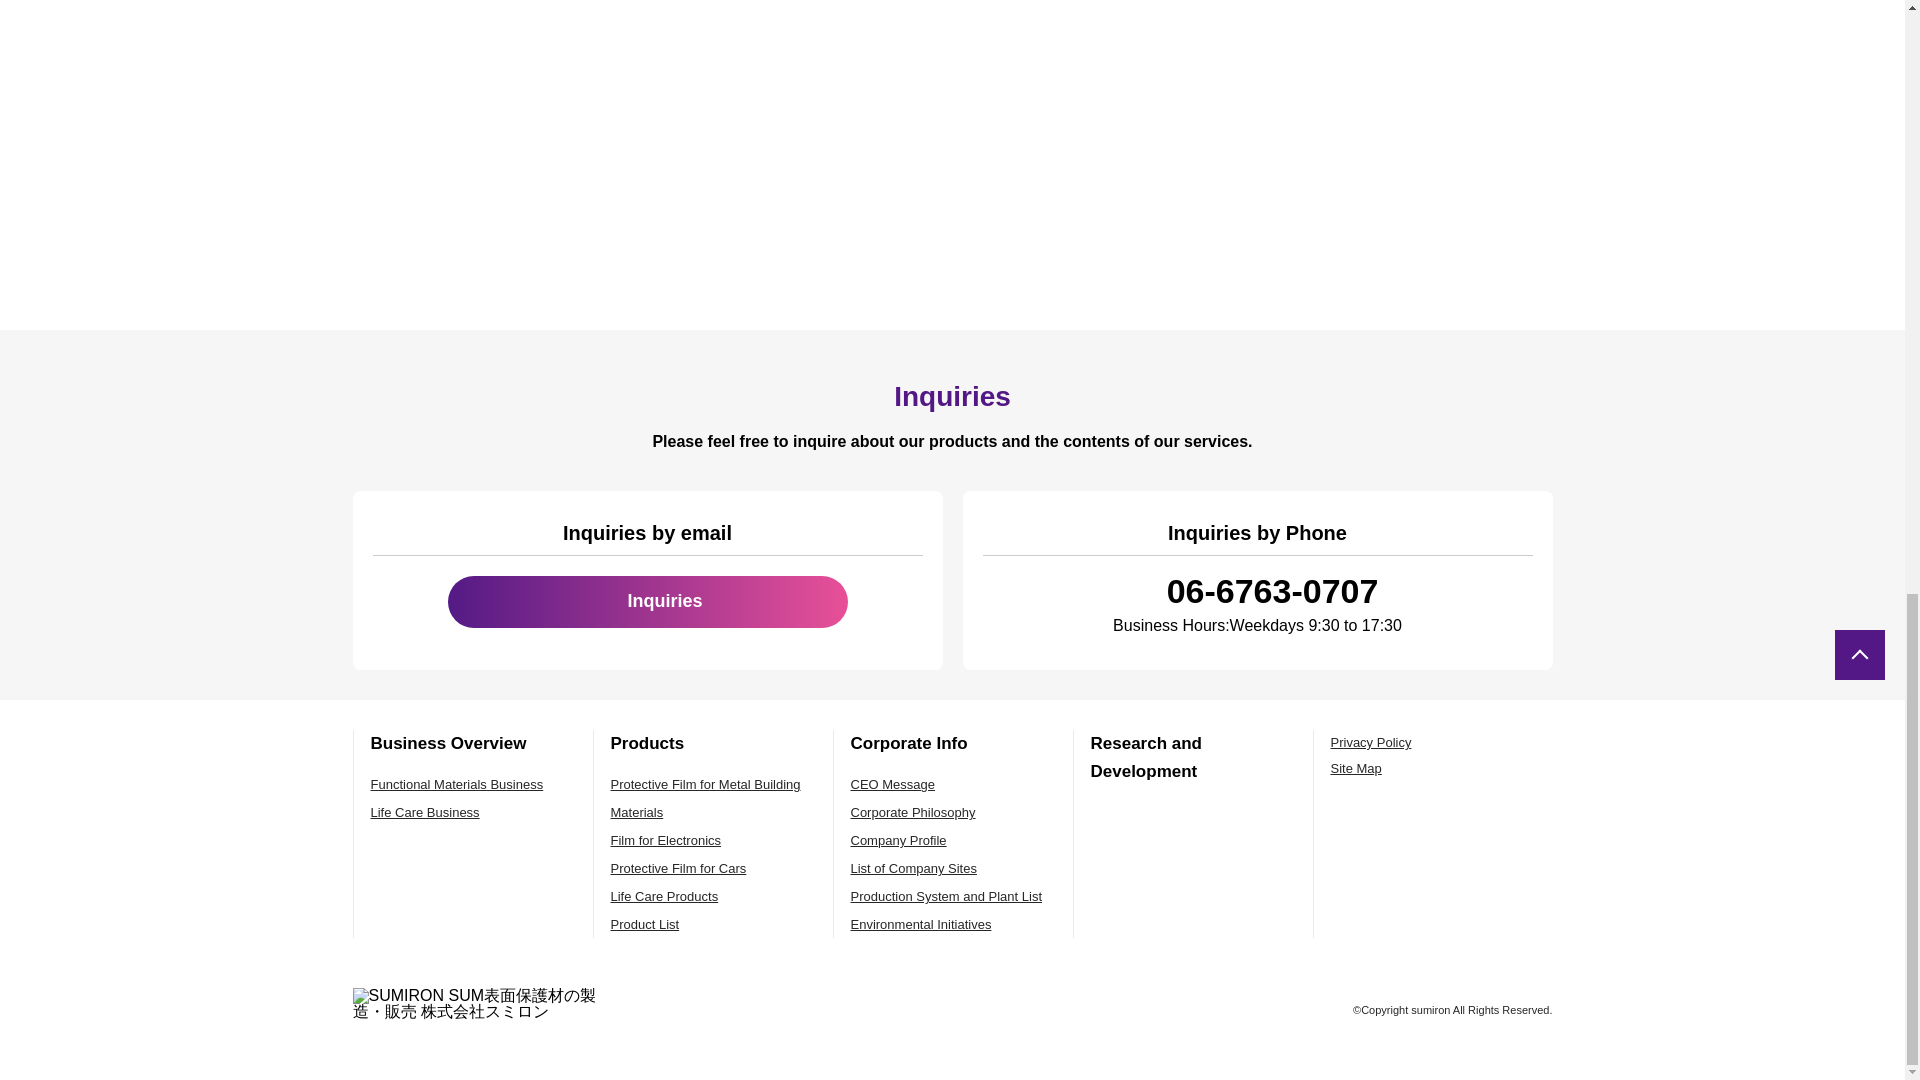 This screenshot has width=1920, height=1080. I want to click on Life Care Products, so click(664, 896).